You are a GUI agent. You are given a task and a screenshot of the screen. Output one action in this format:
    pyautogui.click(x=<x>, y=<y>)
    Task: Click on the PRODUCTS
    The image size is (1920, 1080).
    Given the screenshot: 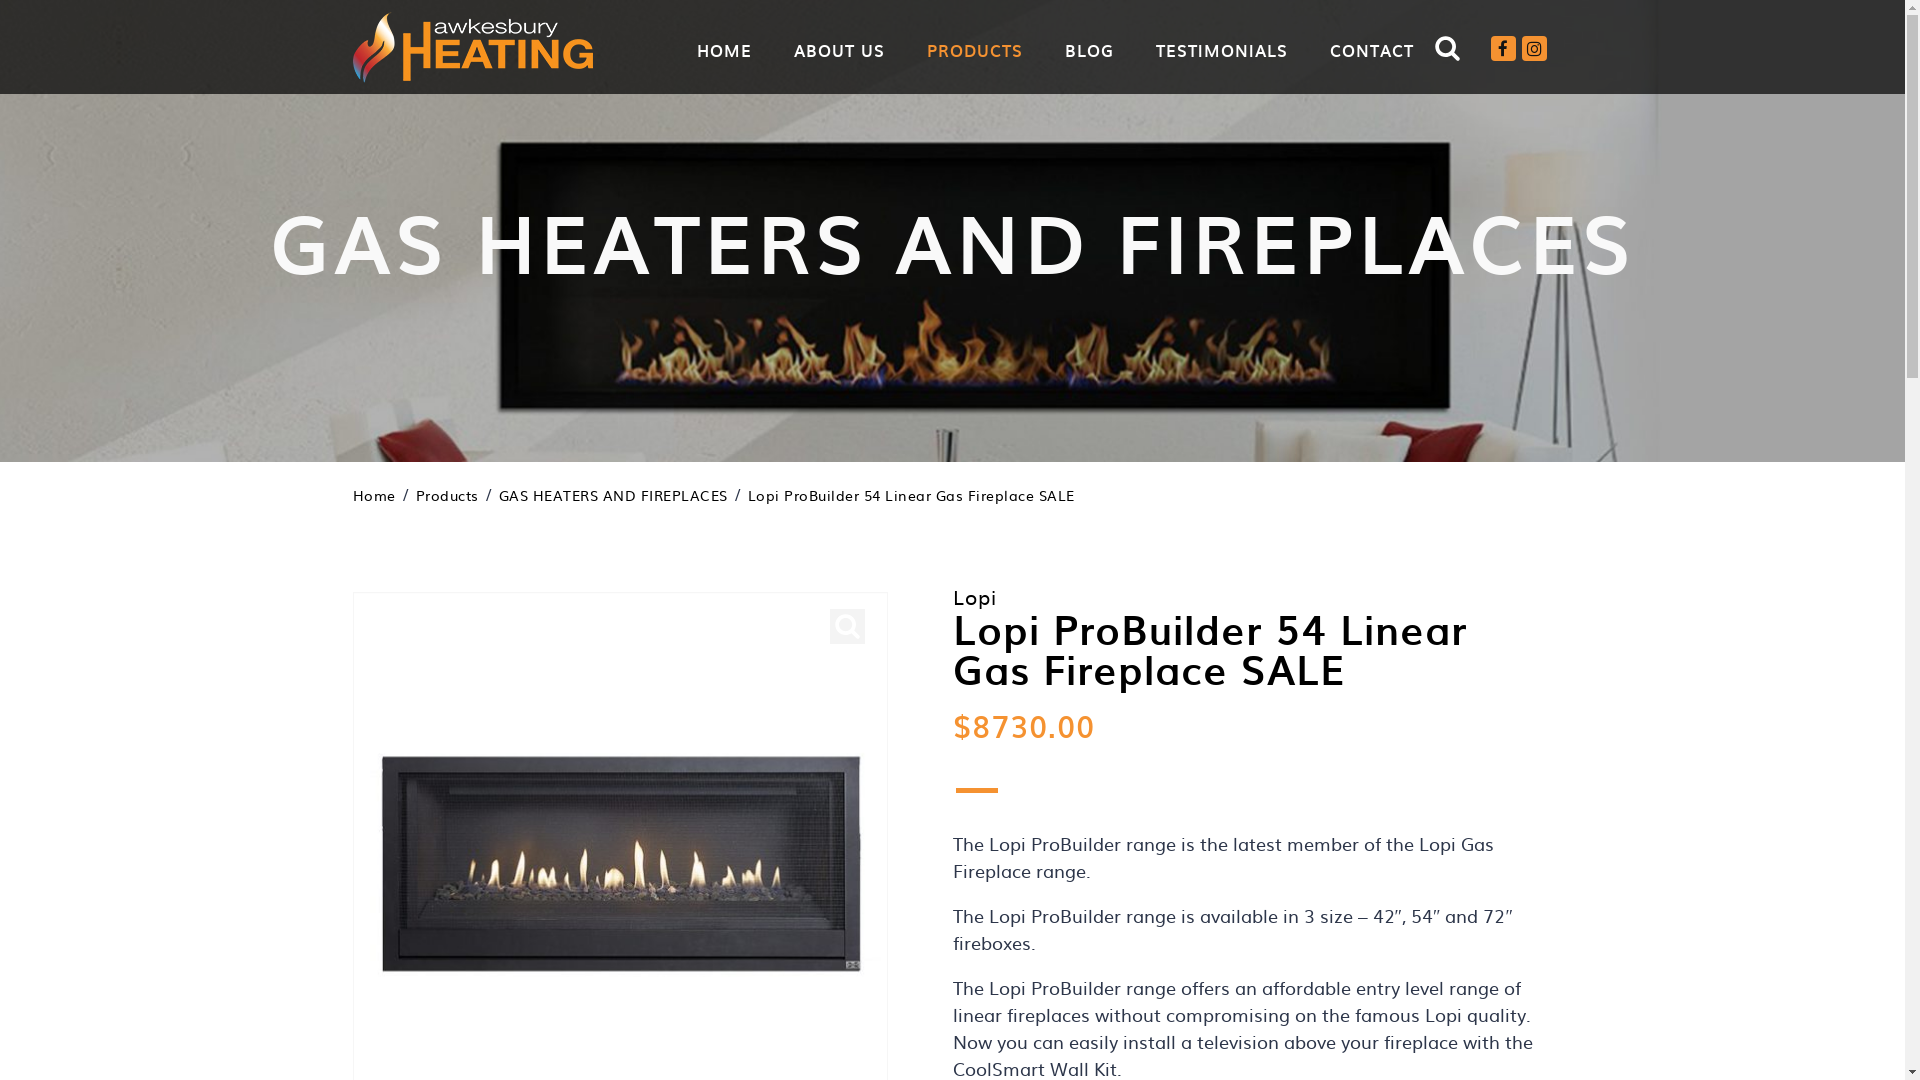 What is the action you would take?
    pyautogui.click(x=974, y=50)
    